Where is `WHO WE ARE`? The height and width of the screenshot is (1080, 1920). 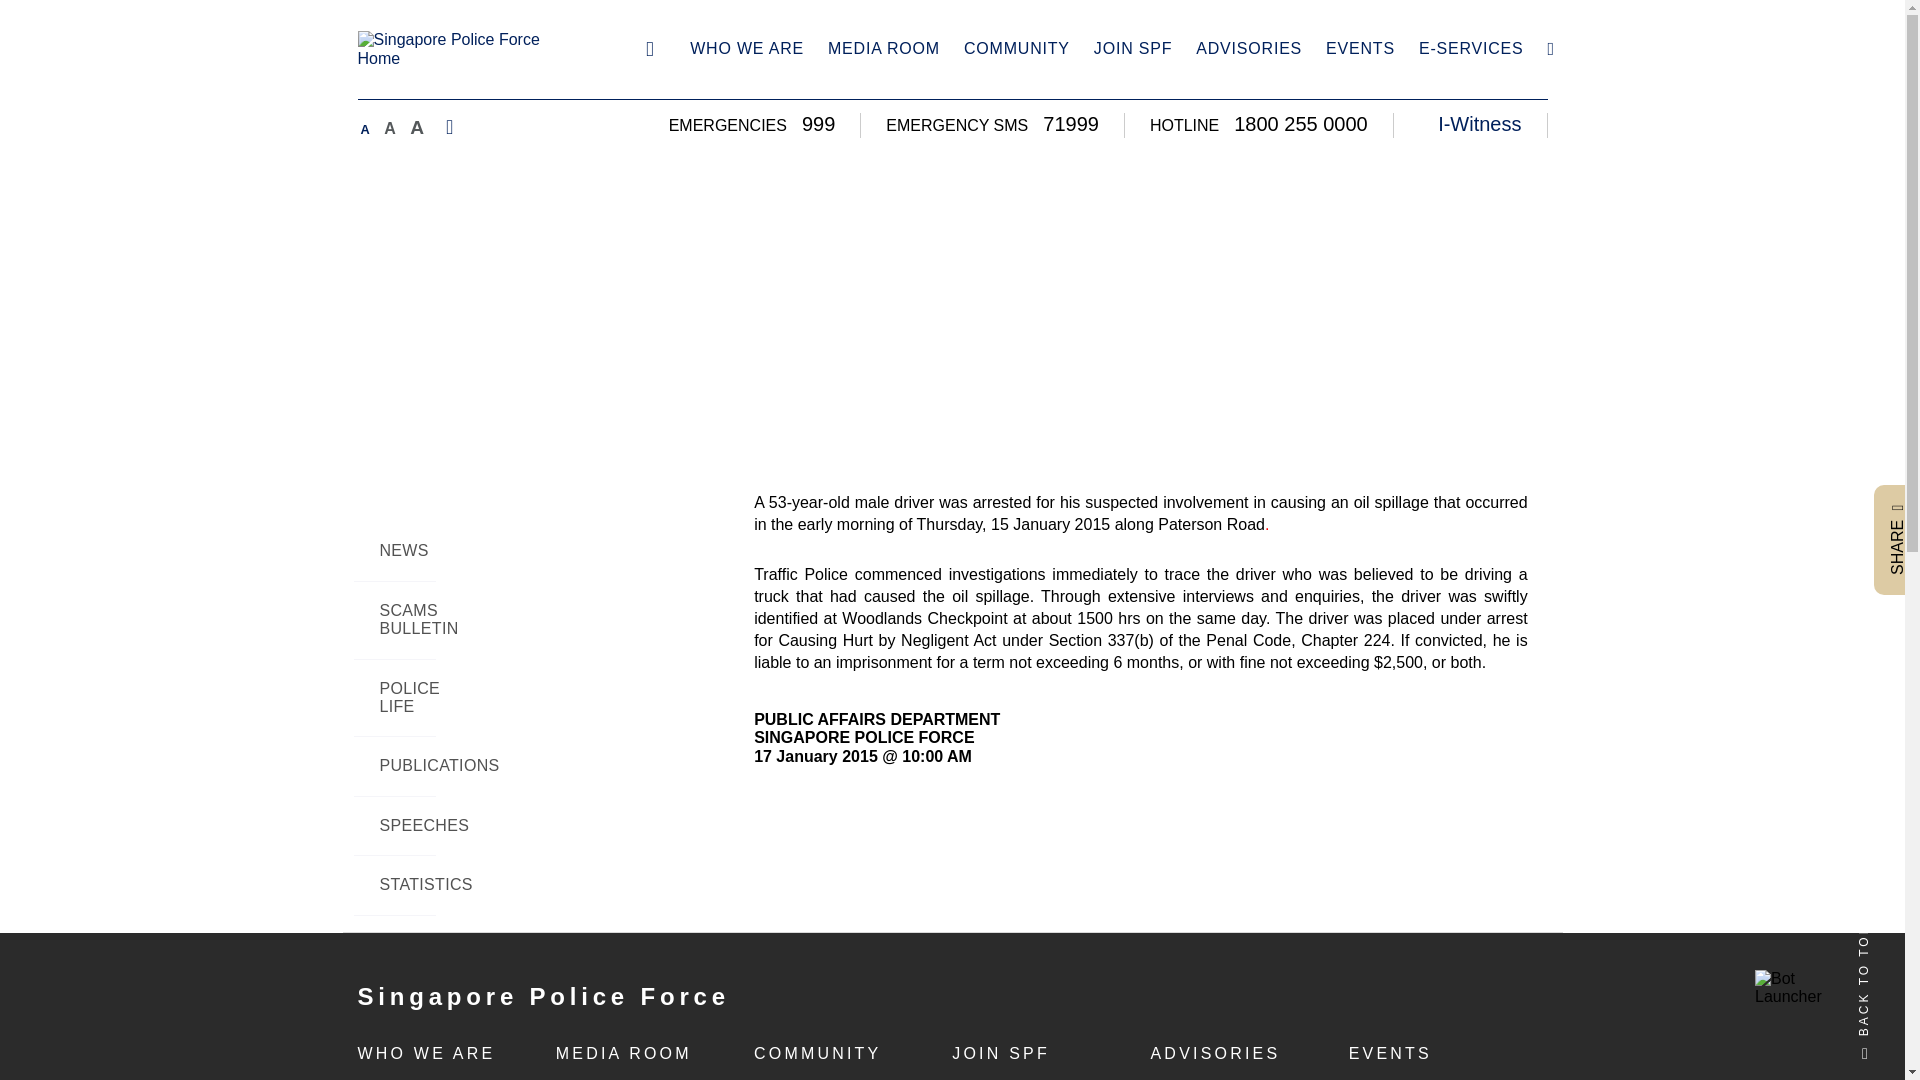 WHO WE ARE is located at coordinates (746, 50).